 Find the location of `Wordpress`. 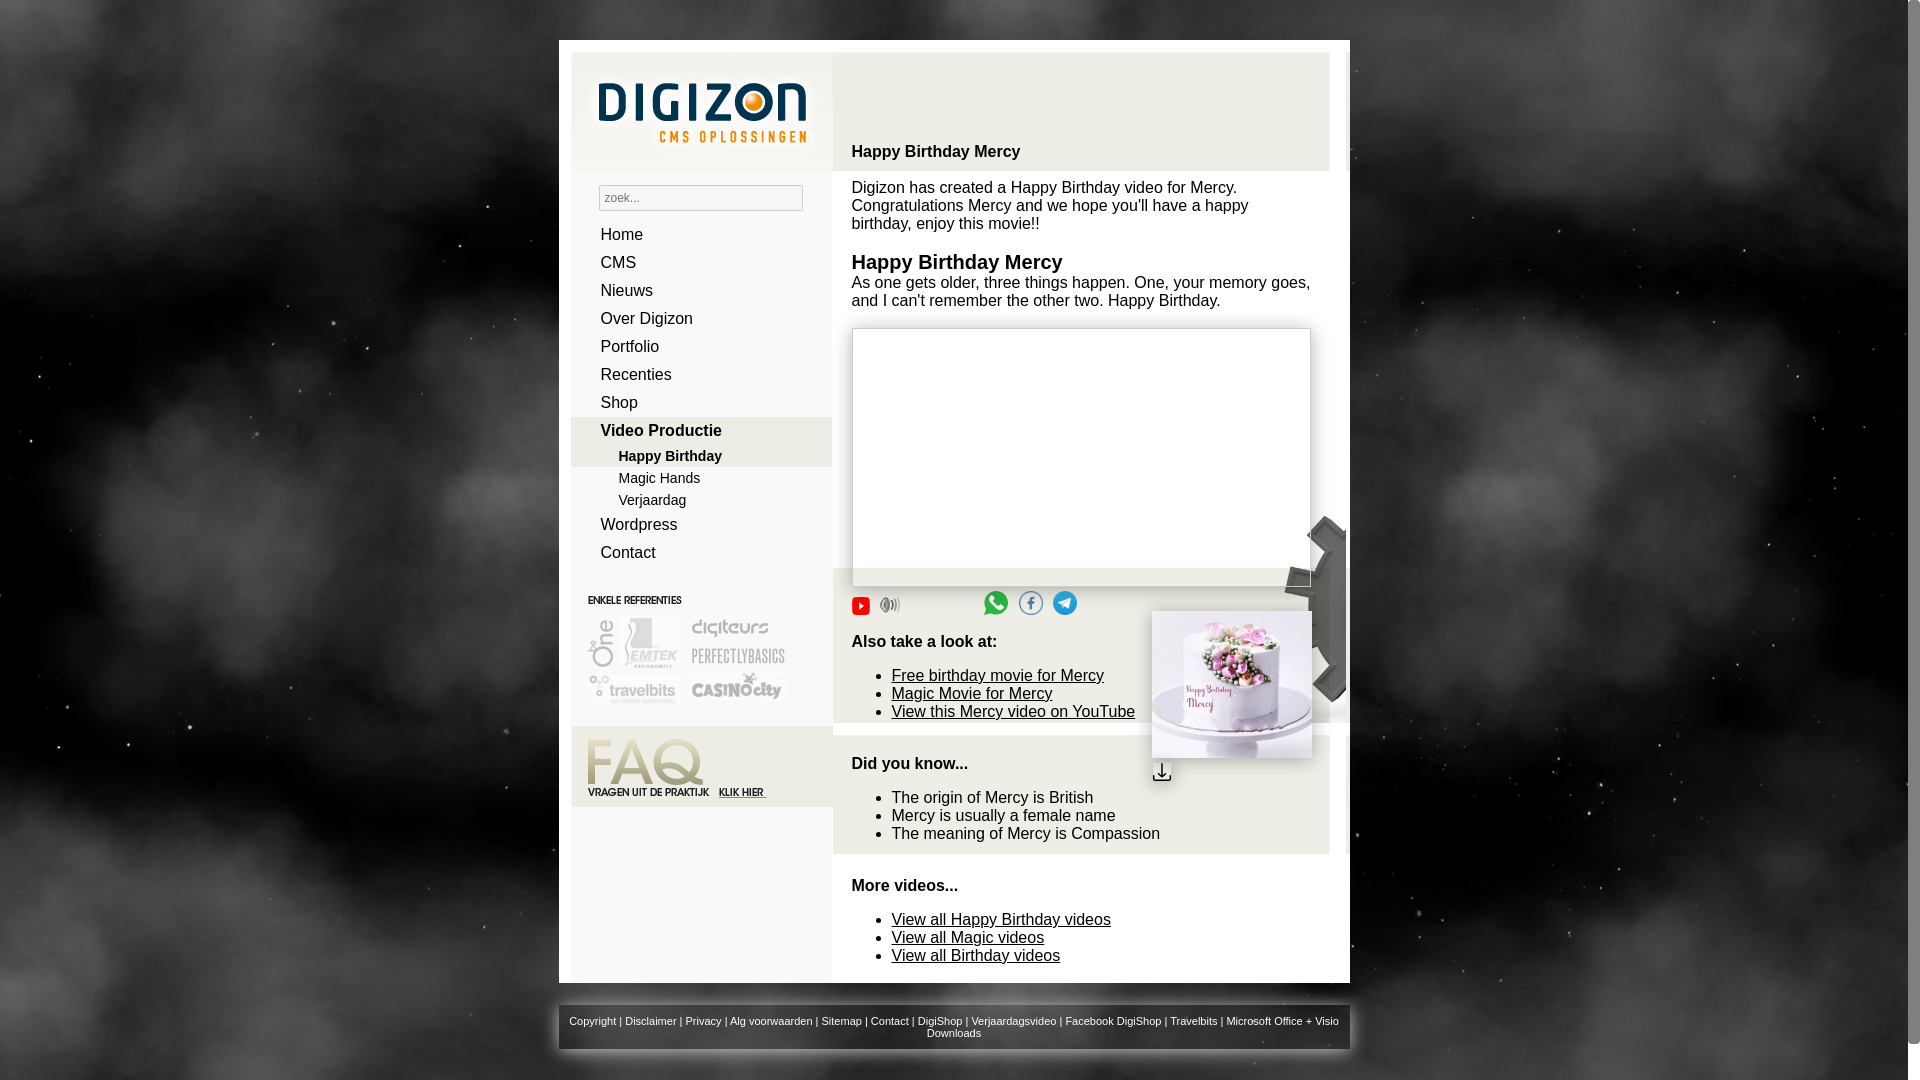

Wordpress is located at coordinates (694, 524).